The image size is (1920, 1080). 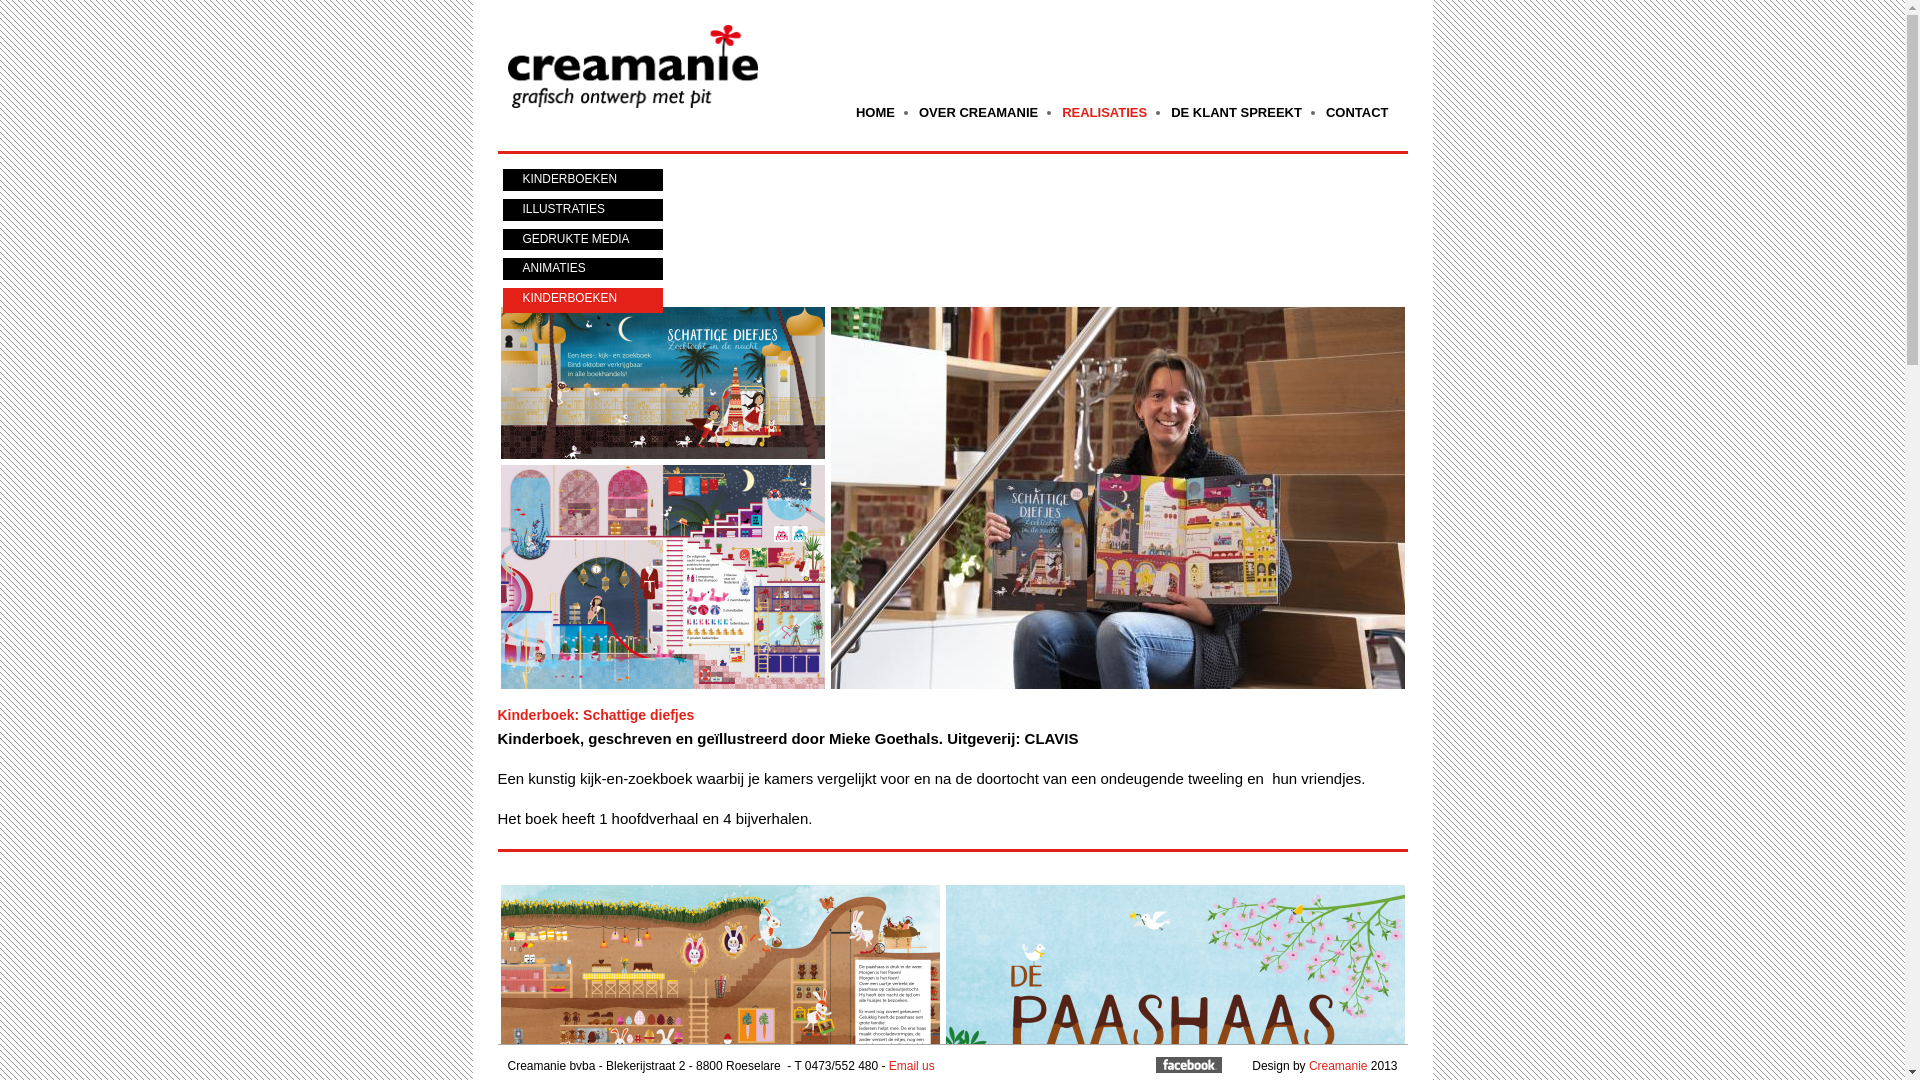 What do you see at coordinates (582, 269) in the screenshot?
I see `ANIMATIES` at bounding box center [582, 269].